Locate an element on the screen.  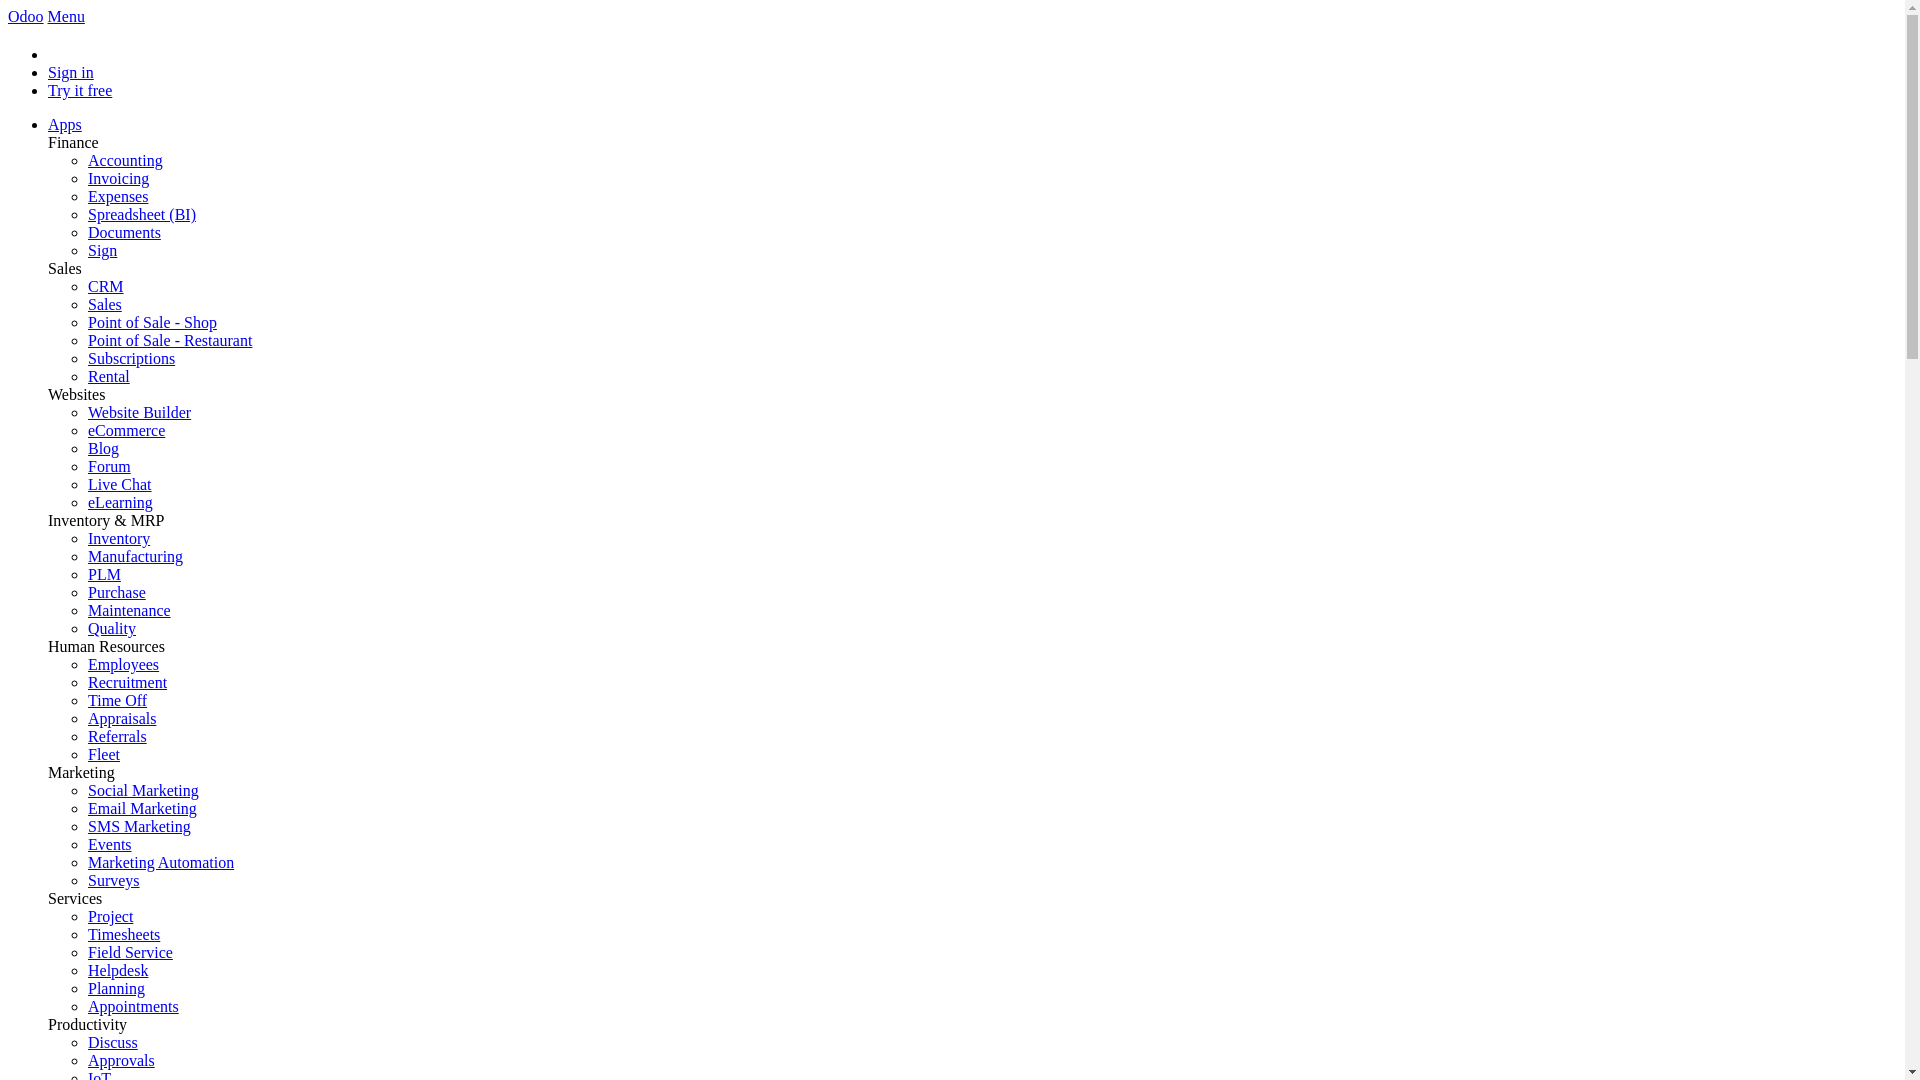
Point of Sale - Restaurant is located at coordinates (170, 340).